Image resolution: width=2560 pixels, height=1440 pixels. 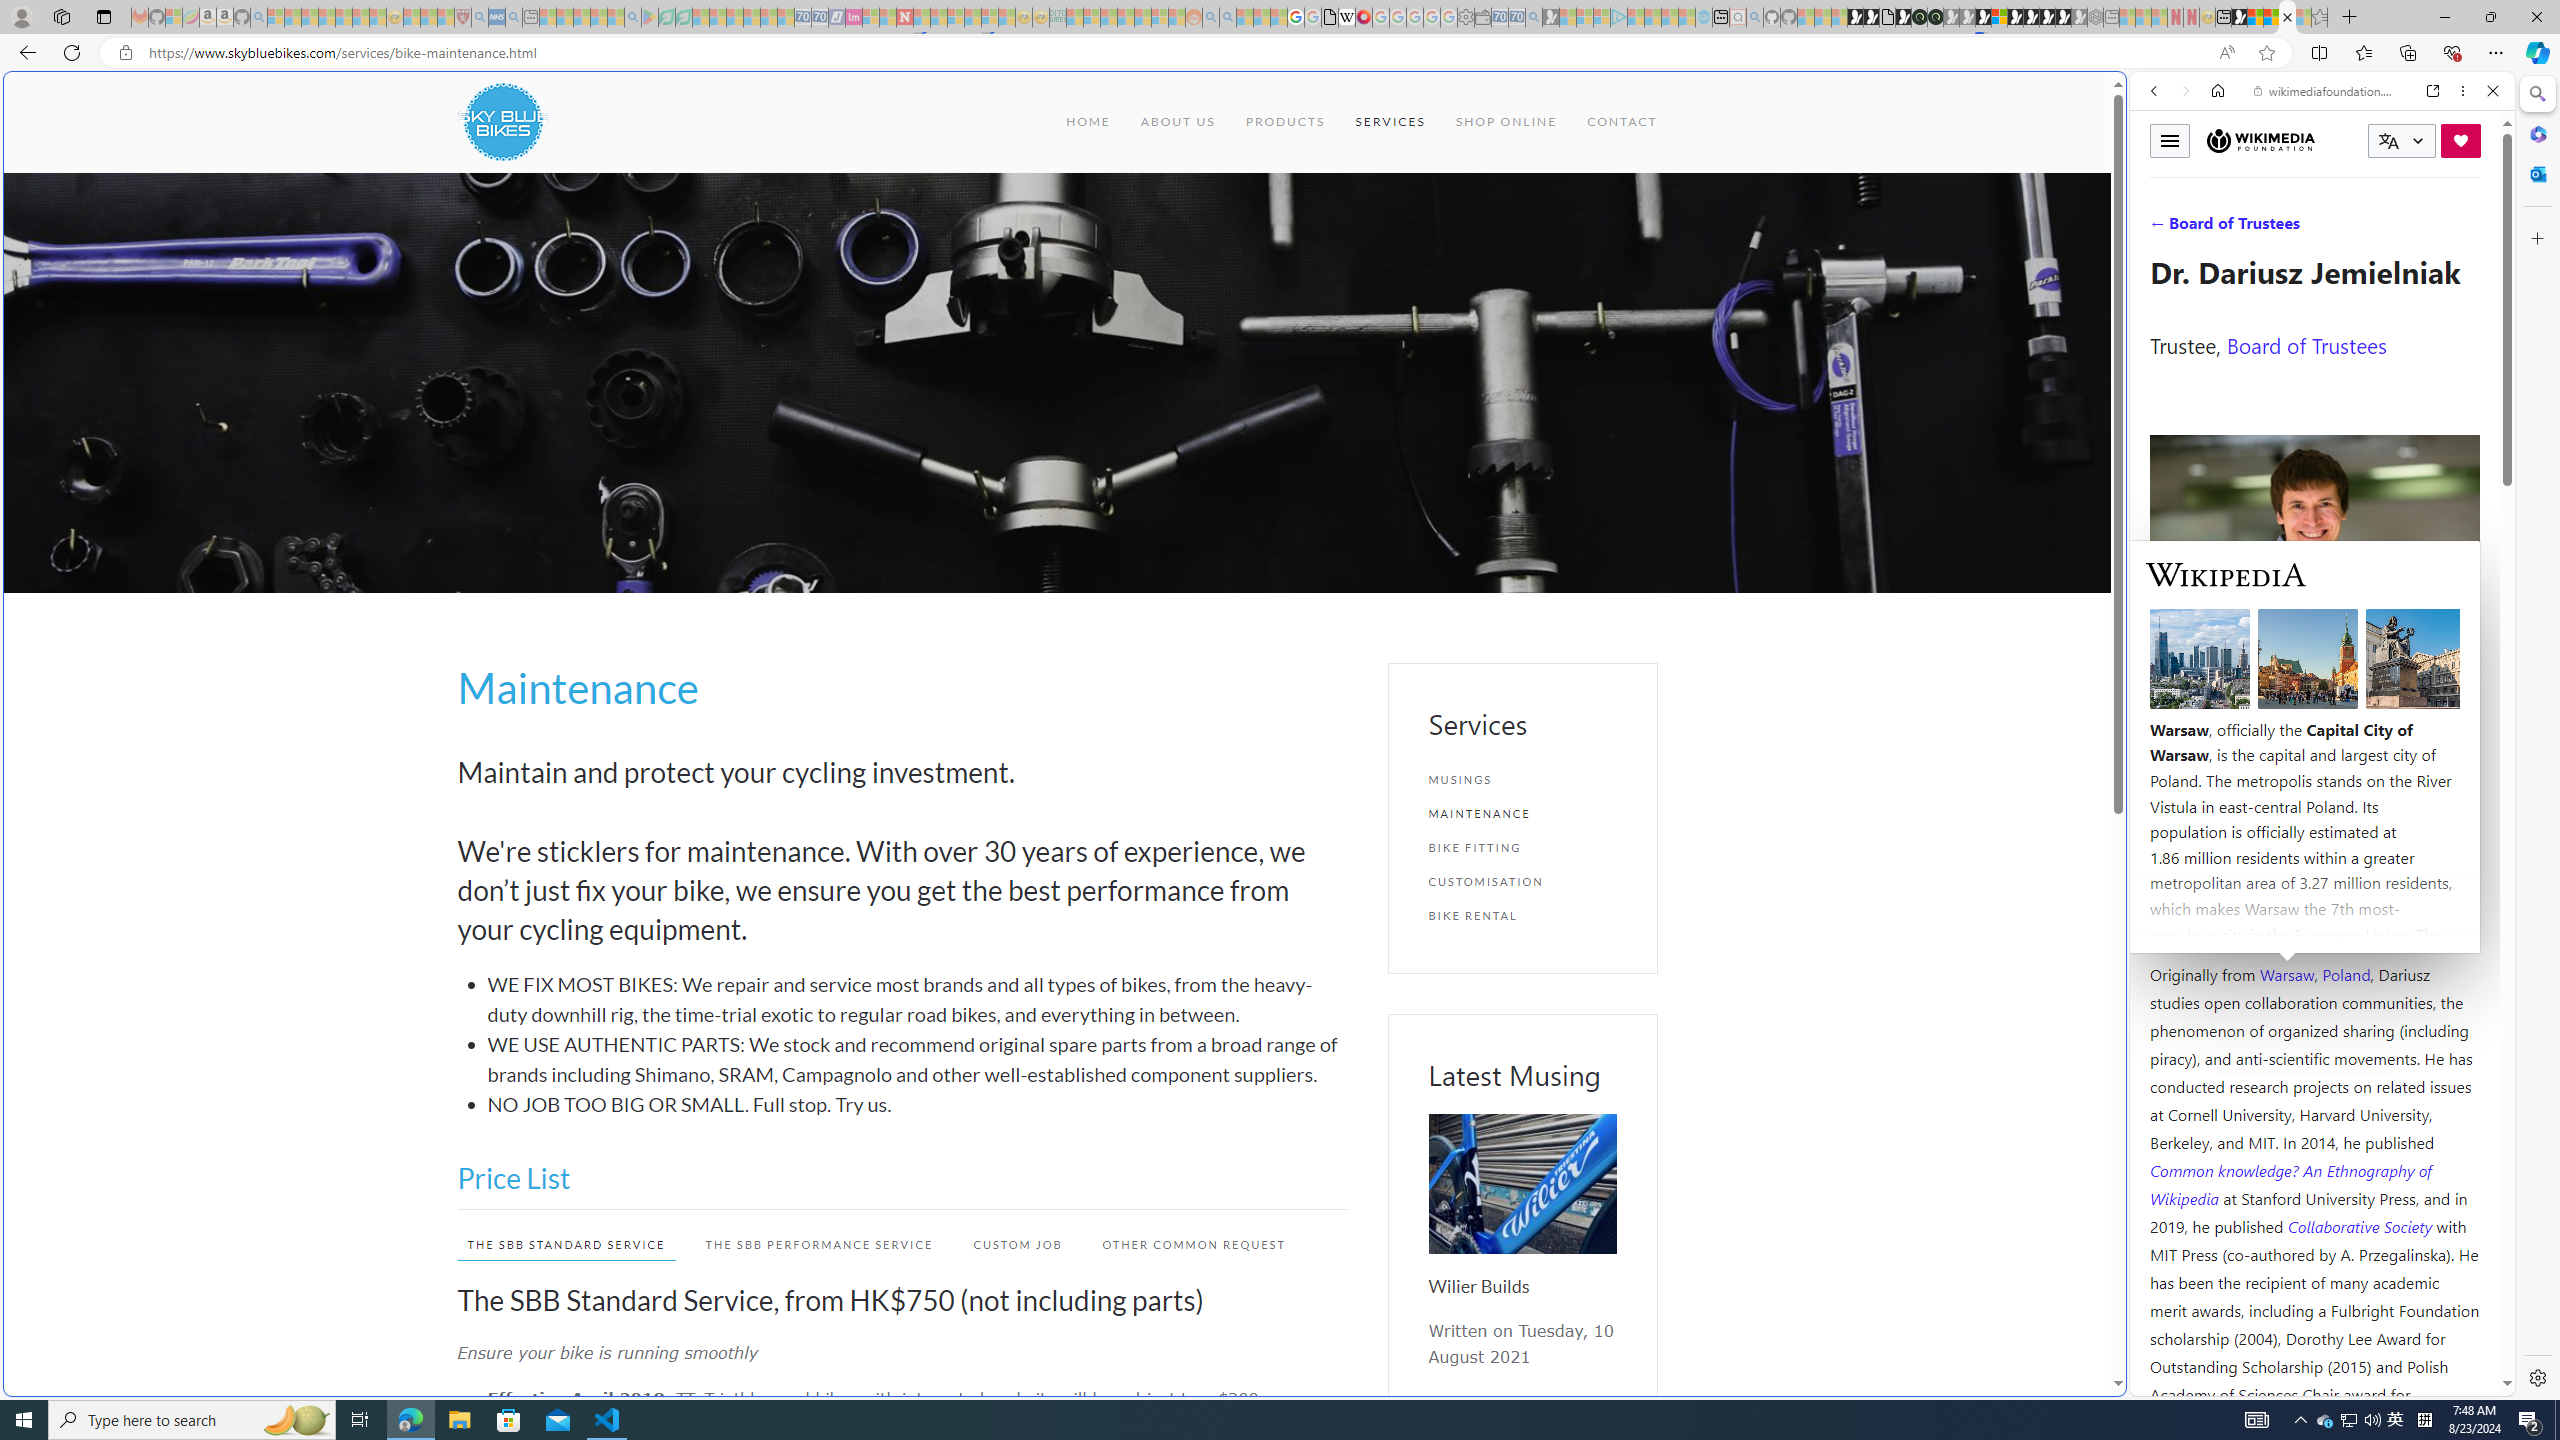 What do you see at coordinates (2287, 17) in the screenshot?
I see `Services - Maintenance | Sky Blue Bikes - Sky Blue Bikes` at bounding box center [2287, 17].